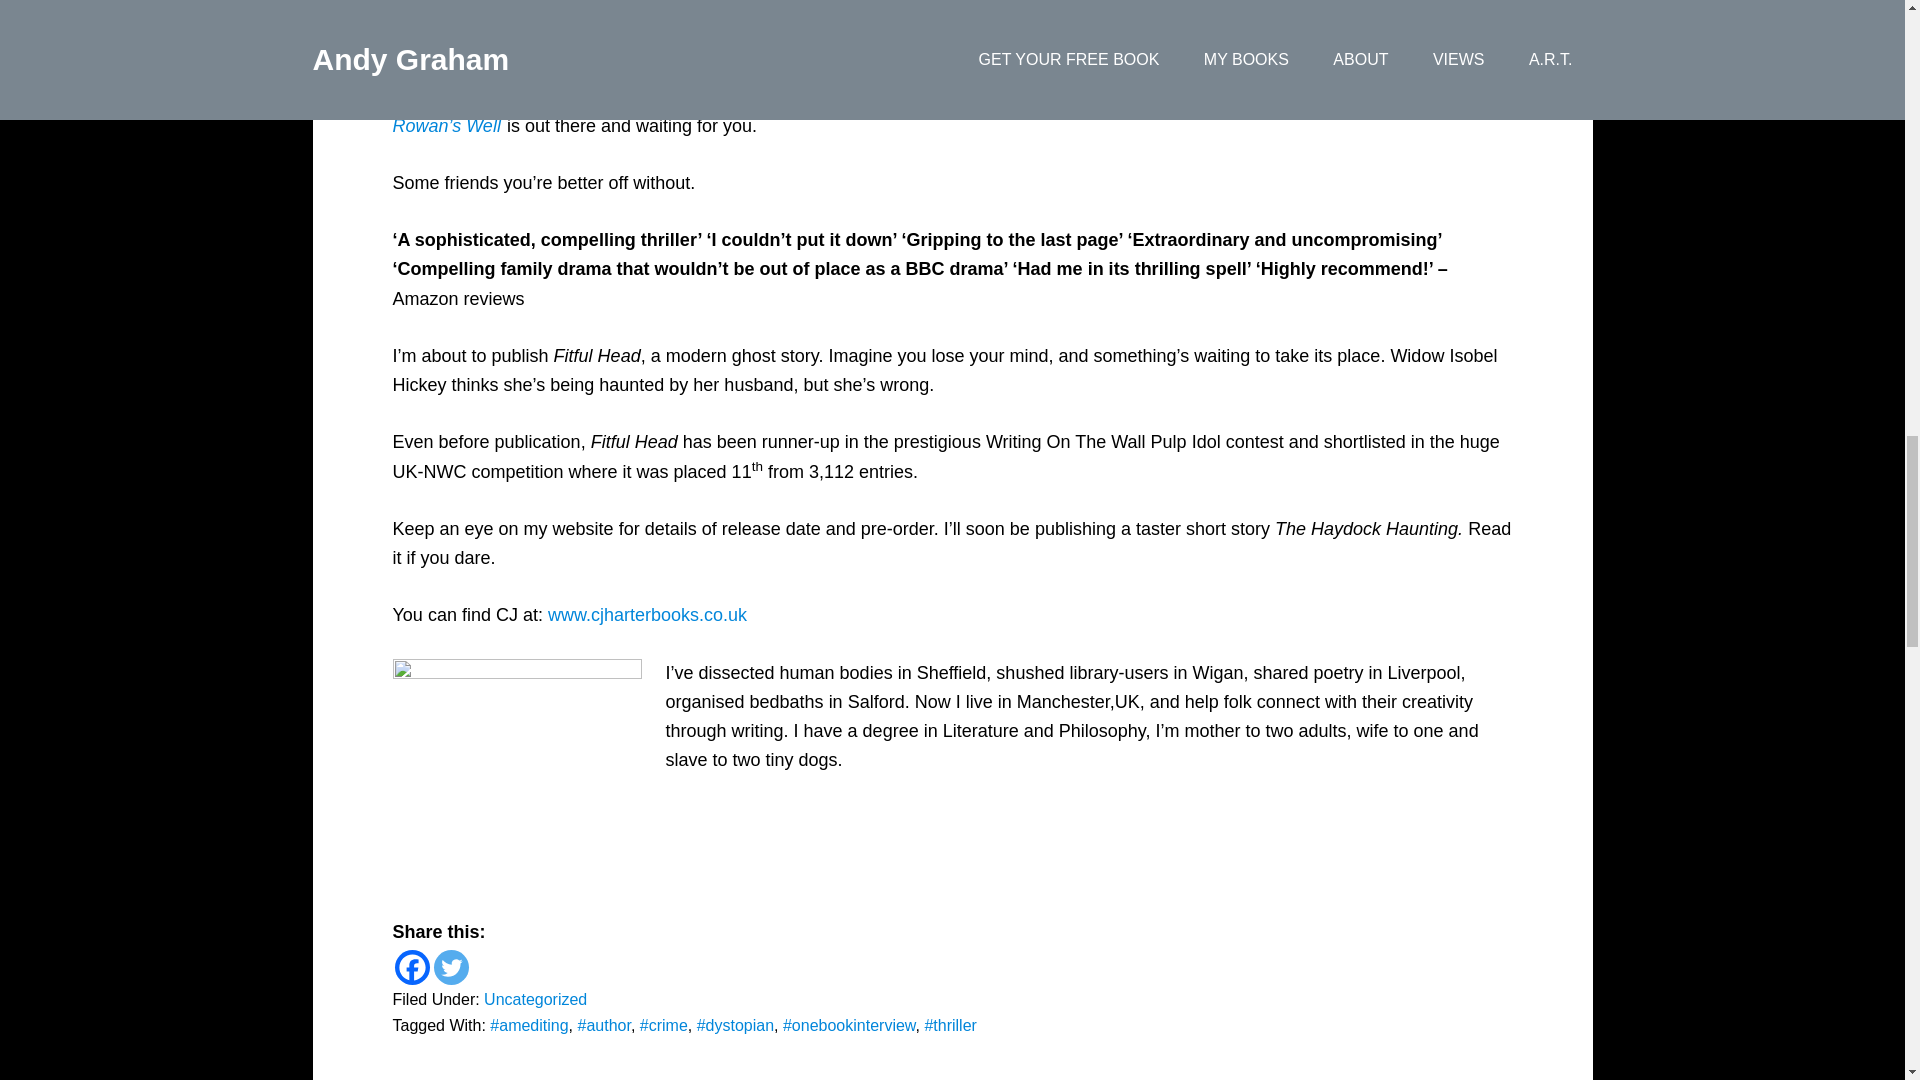 This screenshot has width=1920, height=1080. Describe the element at coordinates (535, 999) in the screenshot. I see `Uncategorized` at that location.